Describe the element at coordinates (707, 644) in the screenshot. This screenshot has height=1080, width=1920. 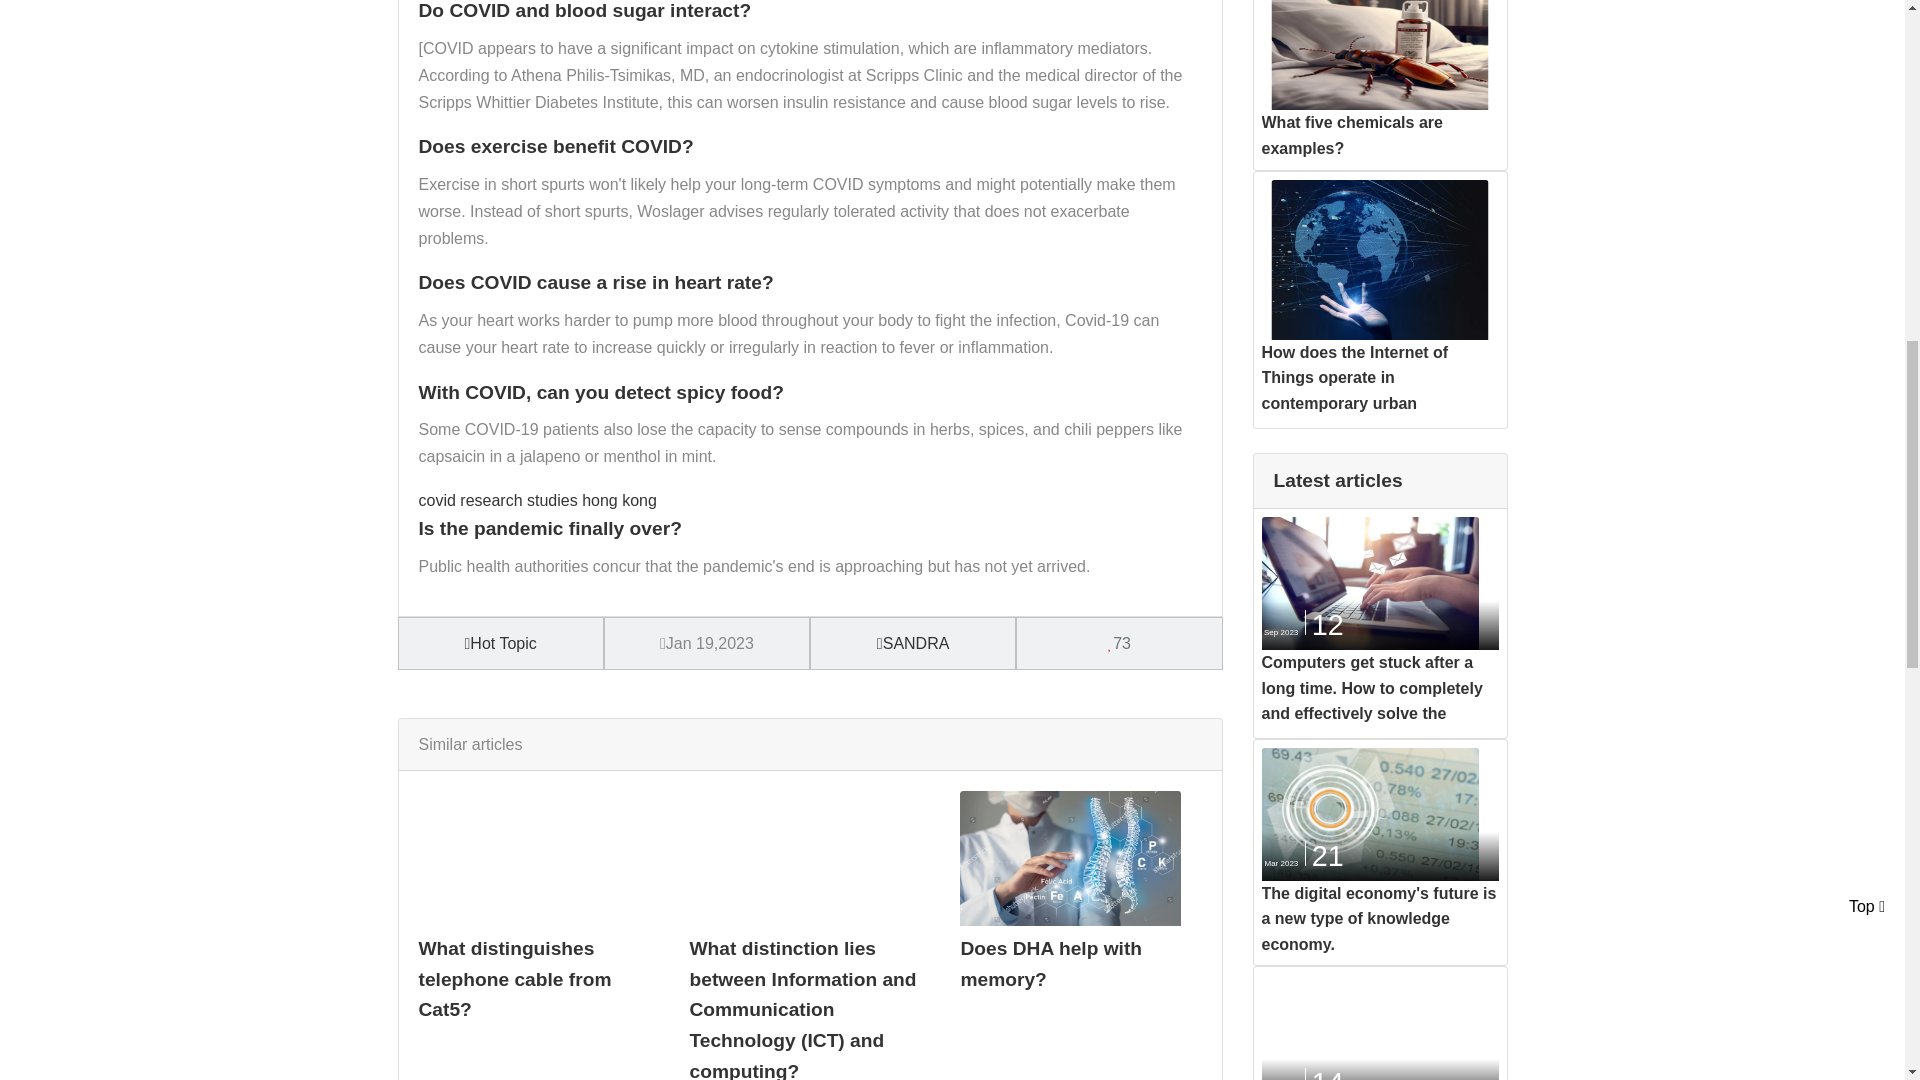
I see `Jan 19,2023` at that location.